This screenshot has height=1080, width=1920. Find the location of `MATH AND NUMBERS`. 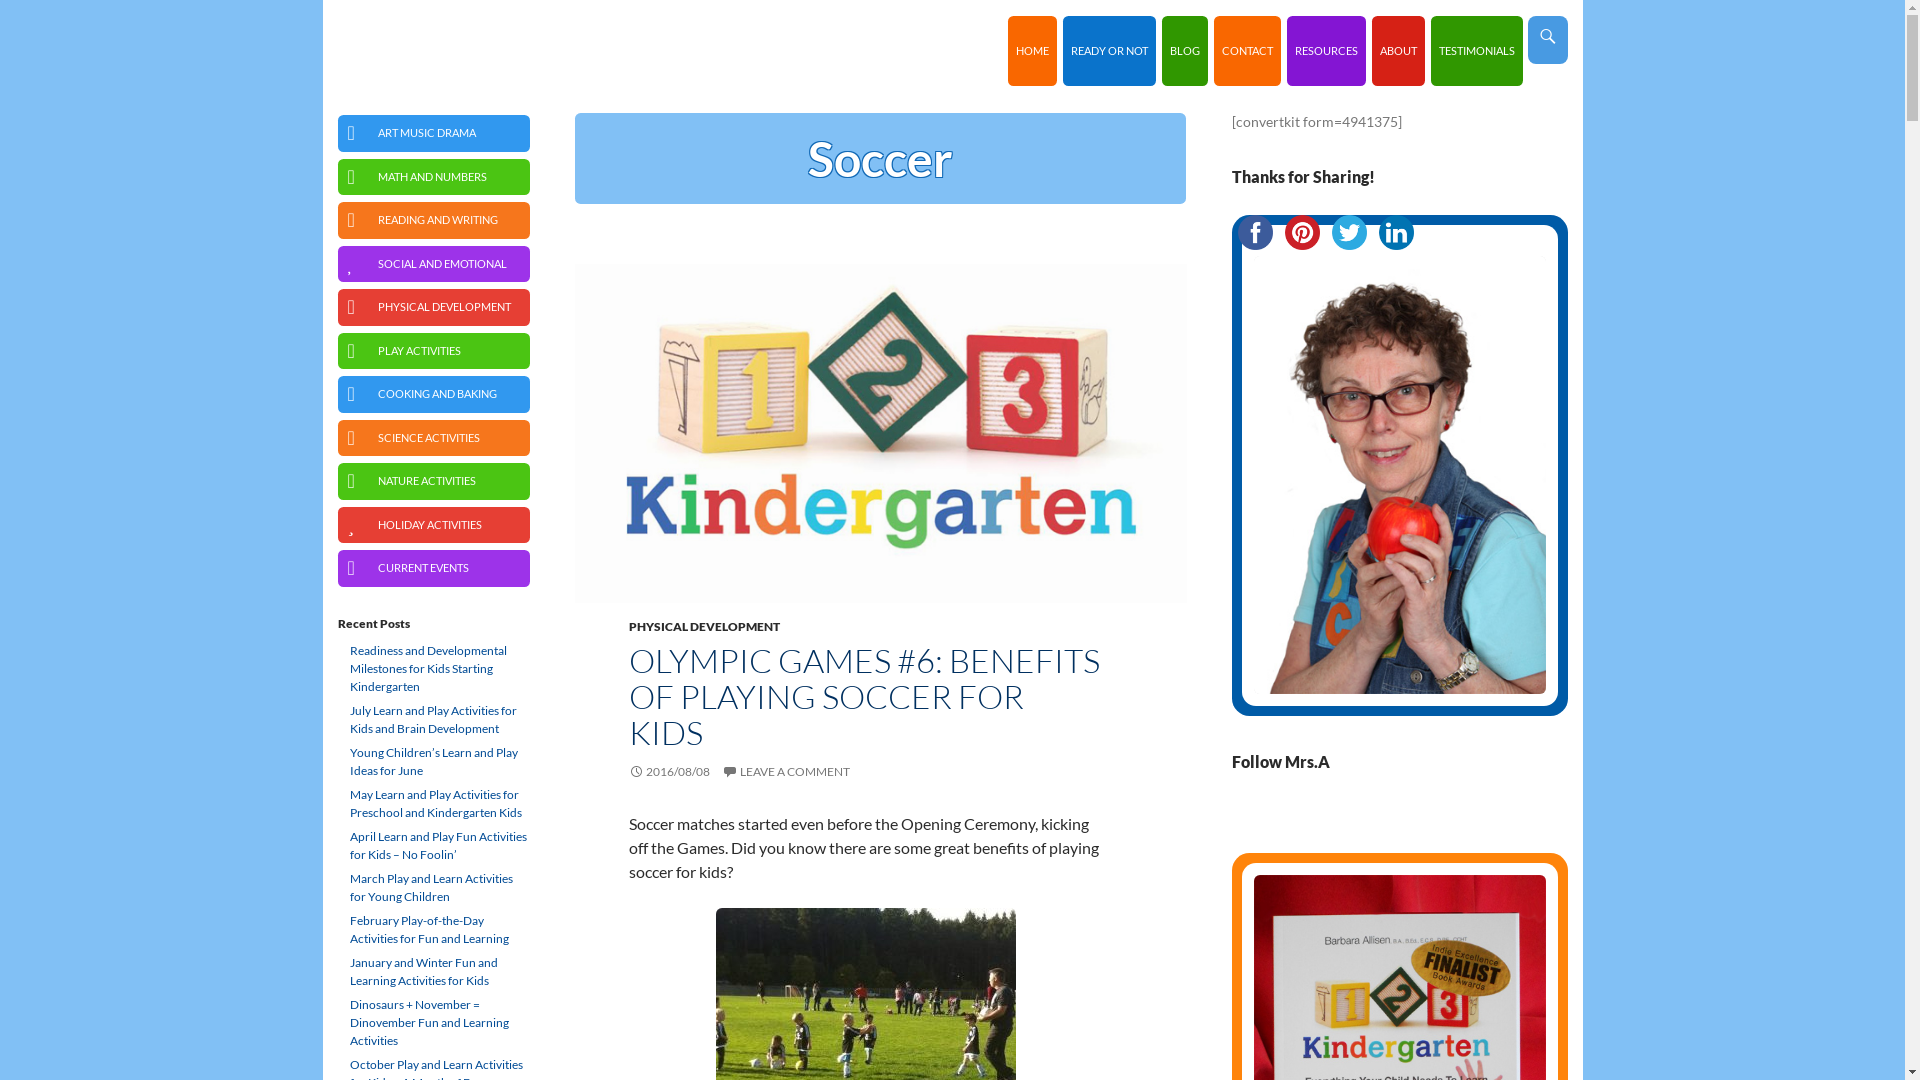

MATH AND NUMBERS is located at coordinates (434, 176).